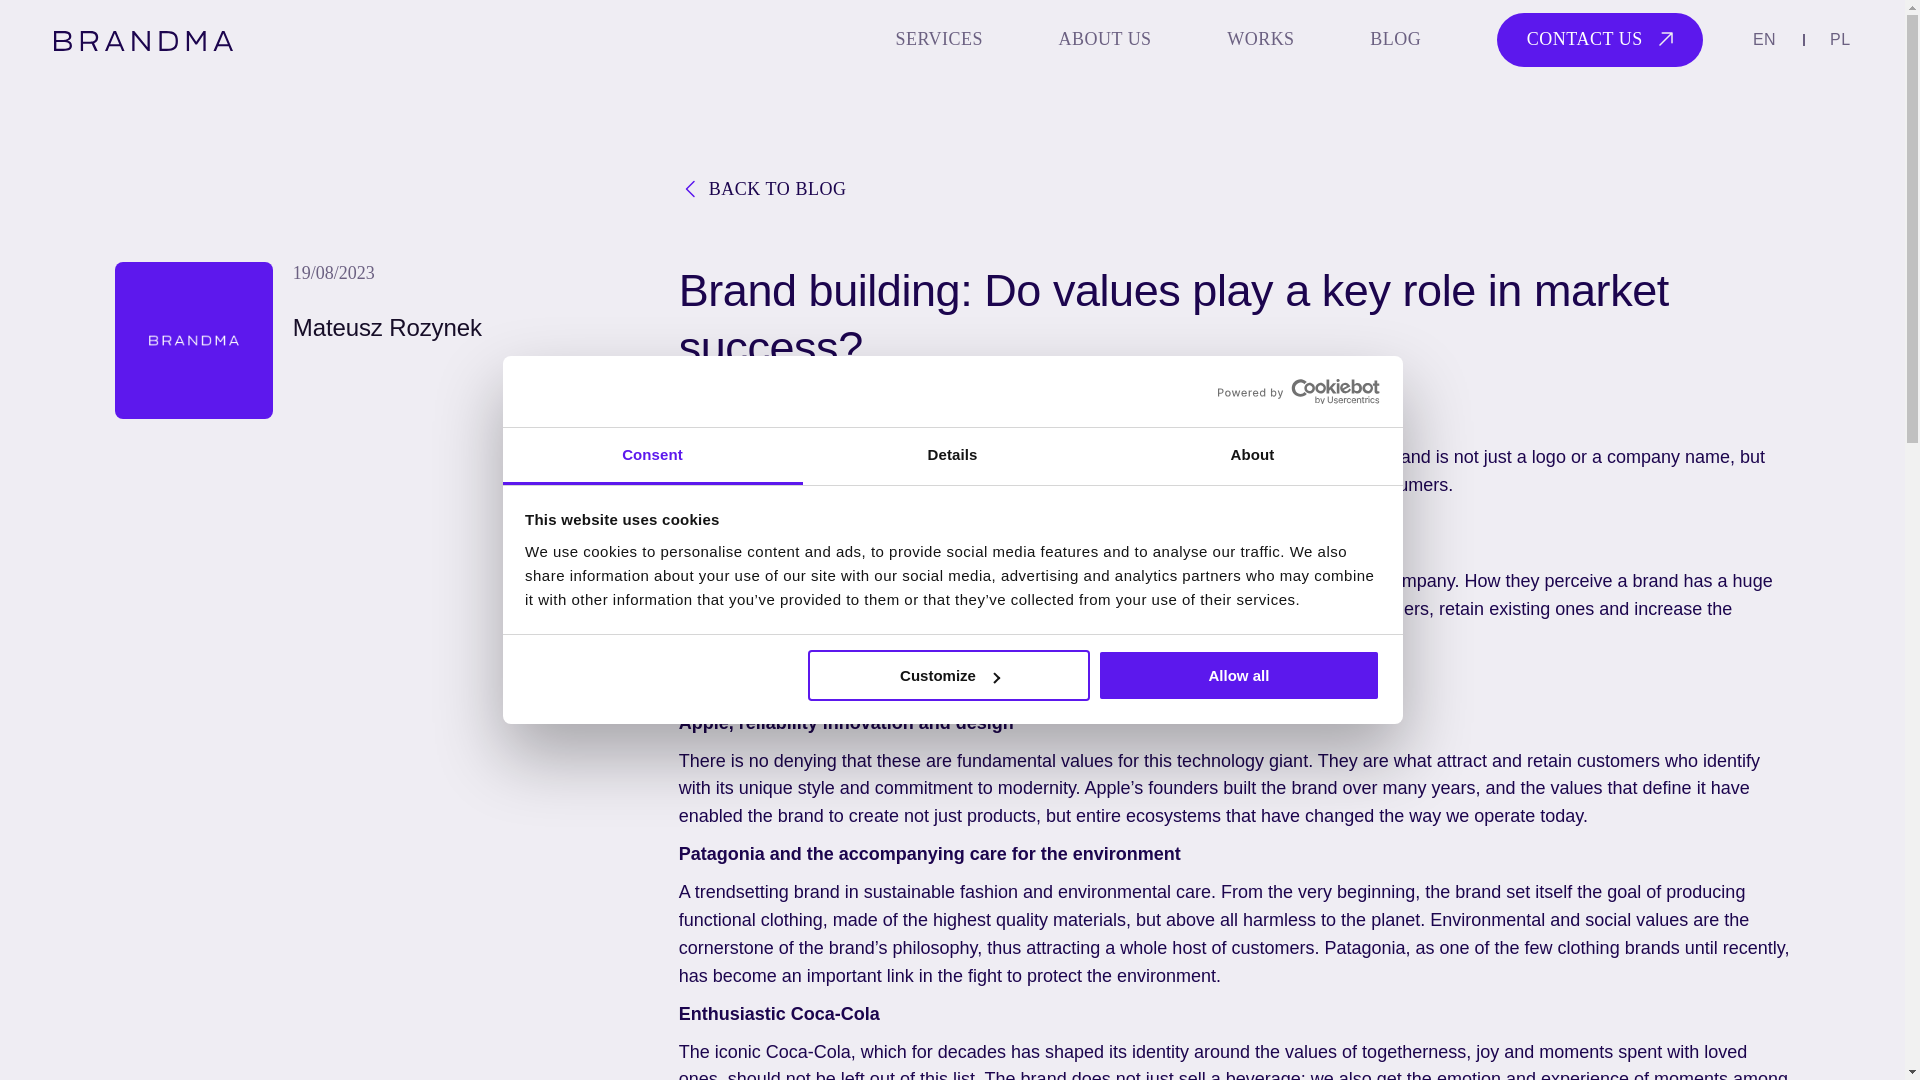 Image resolution: width=1920 pixels, height=1080 pixels. I want to click on Consent, so click(652, 456).